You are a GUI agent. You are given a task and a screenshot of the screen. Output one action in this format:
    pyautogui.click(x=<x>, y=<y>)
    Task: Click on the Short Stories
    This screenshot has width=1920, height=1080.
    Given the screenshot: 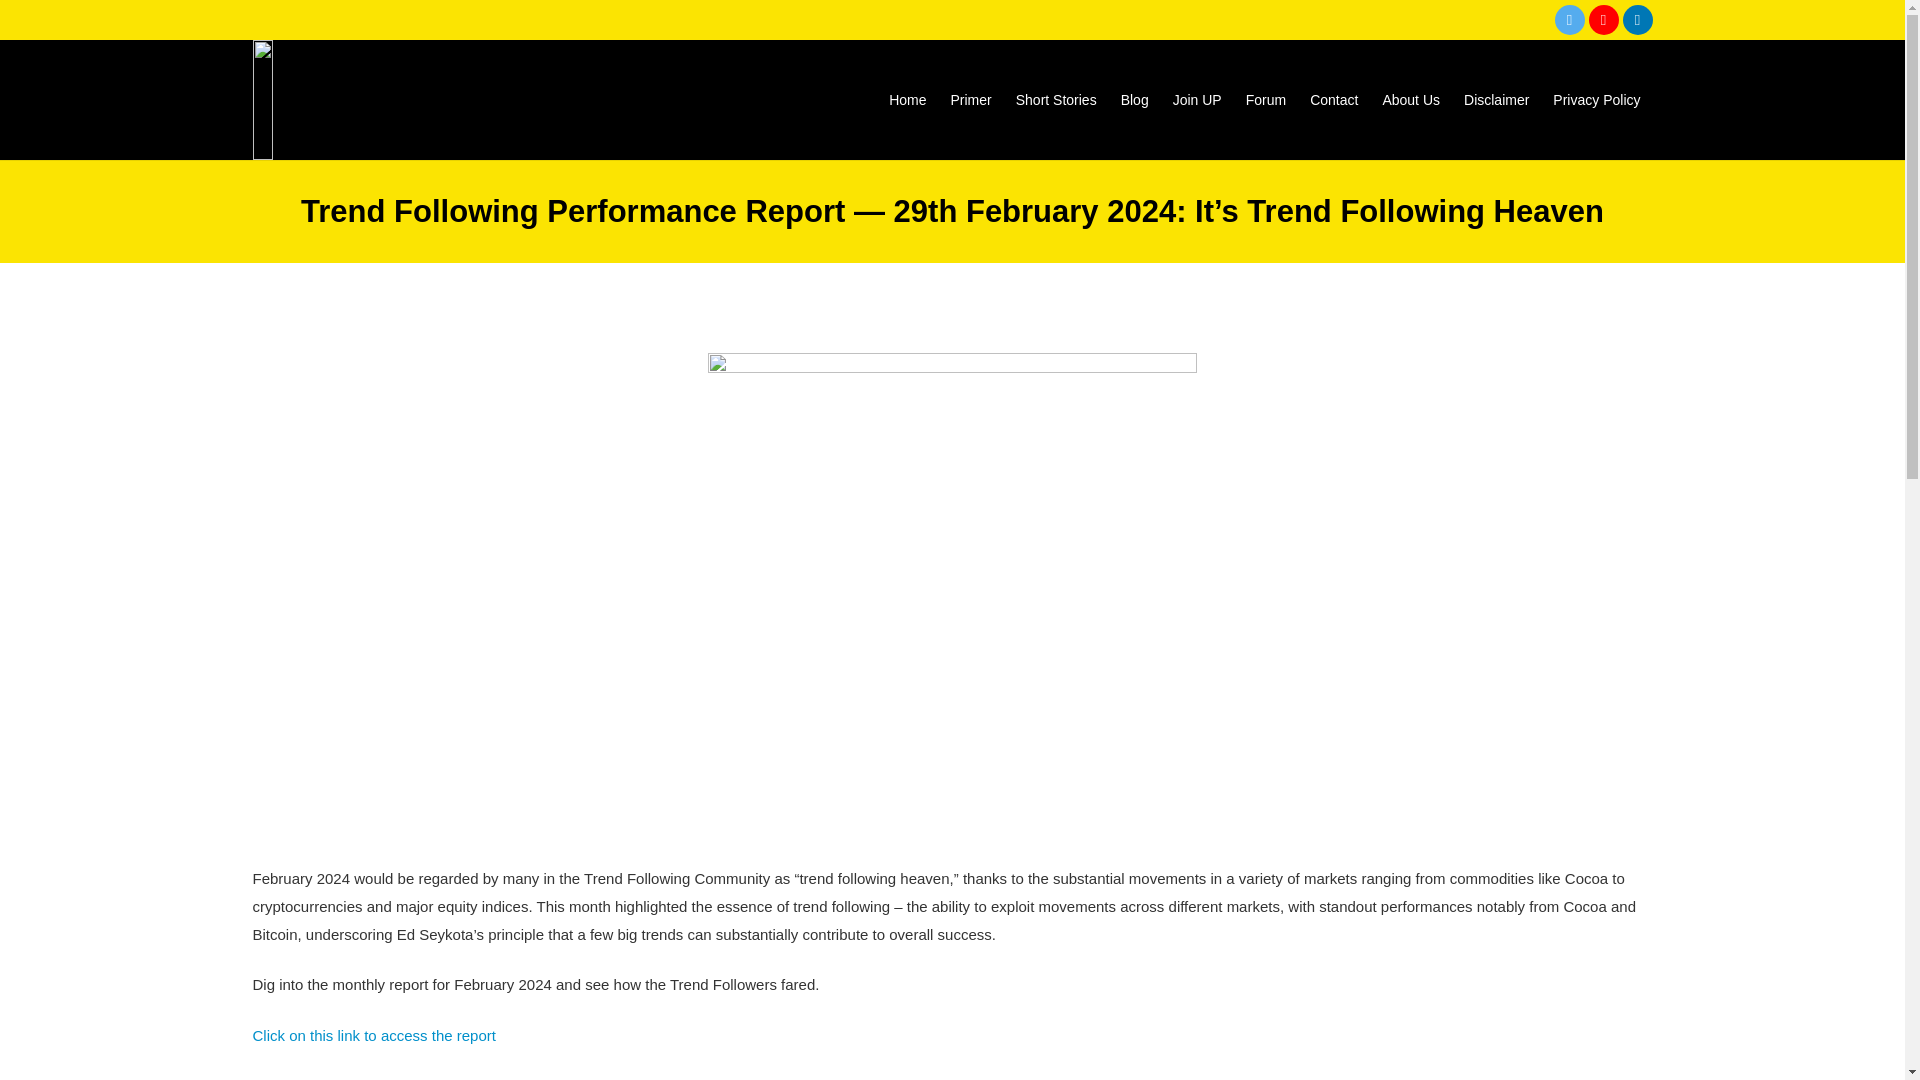 What is the action you would take?
    pyautogui.click(x=1056, y=100)
    